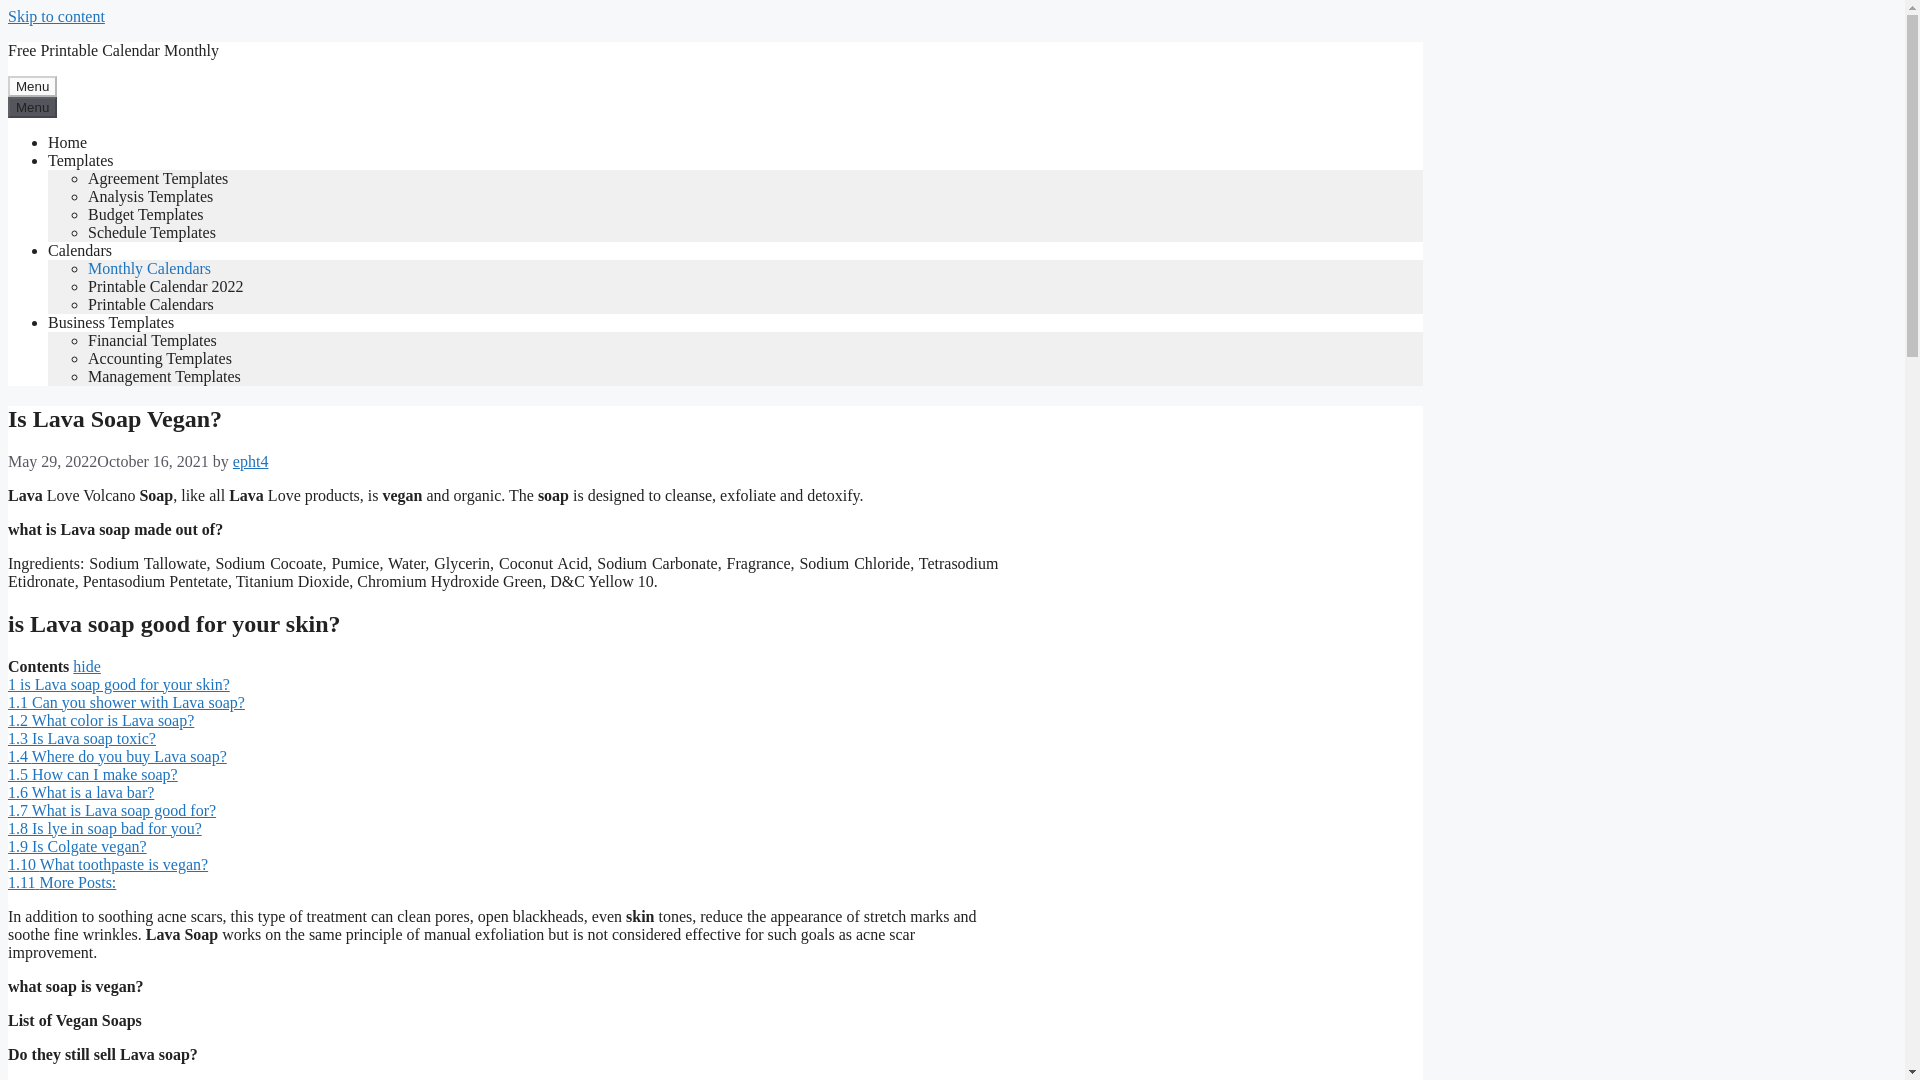 This screenshot has width=1920, height=1080. I want to click on 1.9 Is Colgate vegan?, so click(77, 846).